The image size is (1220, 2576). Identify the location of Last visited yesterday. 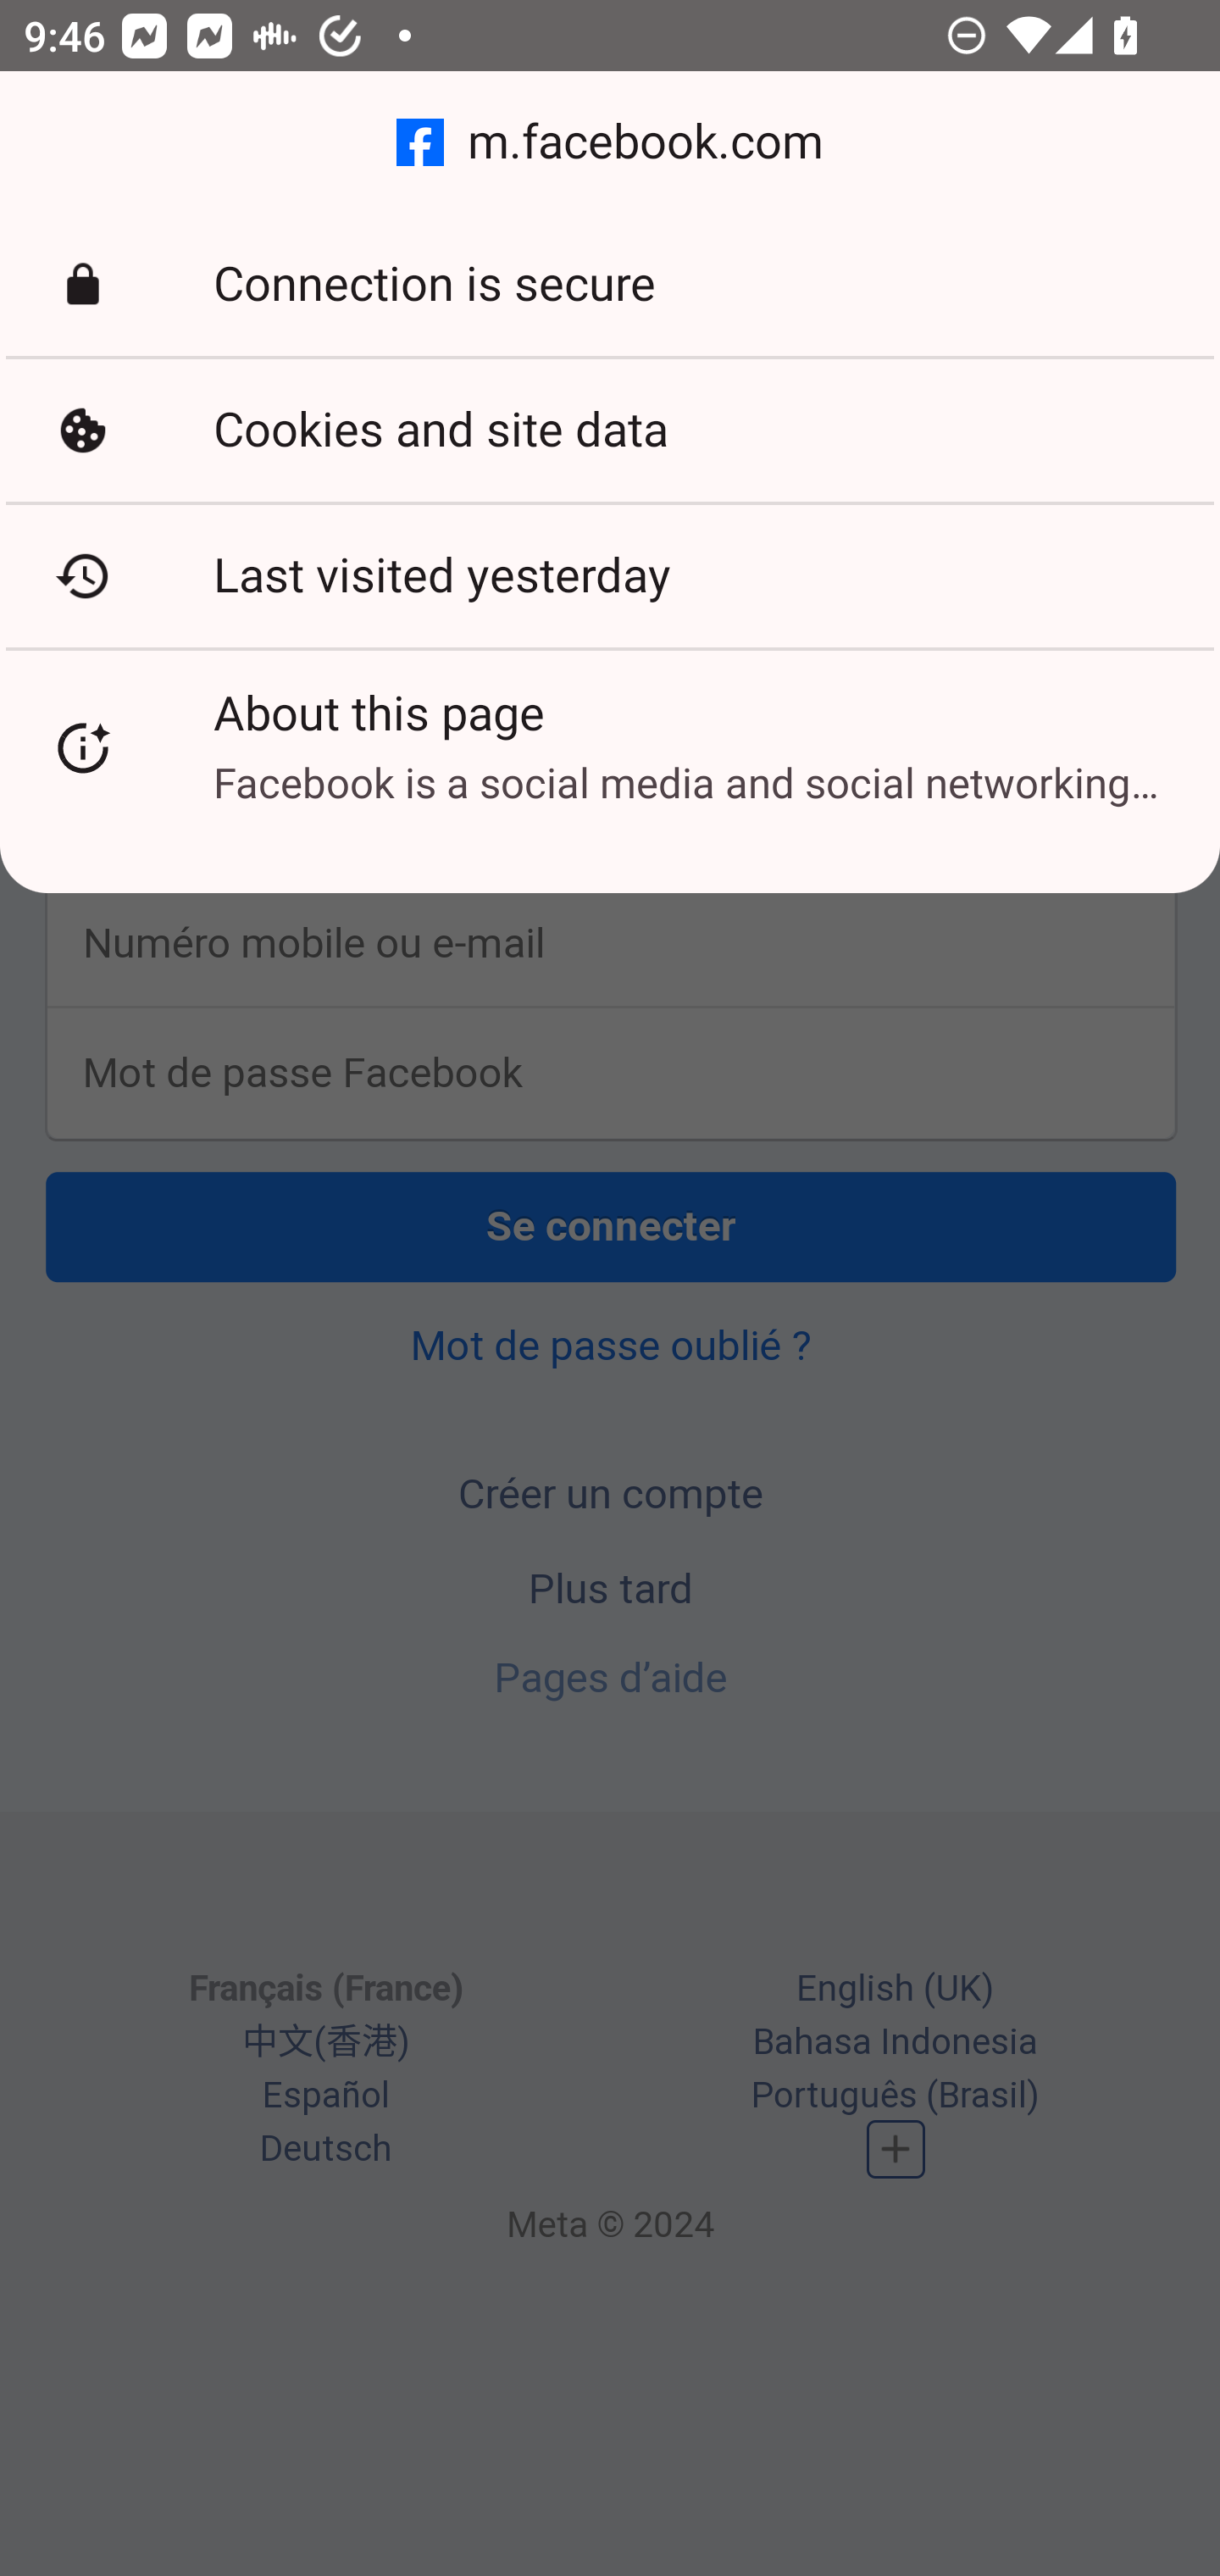
(610, 575).